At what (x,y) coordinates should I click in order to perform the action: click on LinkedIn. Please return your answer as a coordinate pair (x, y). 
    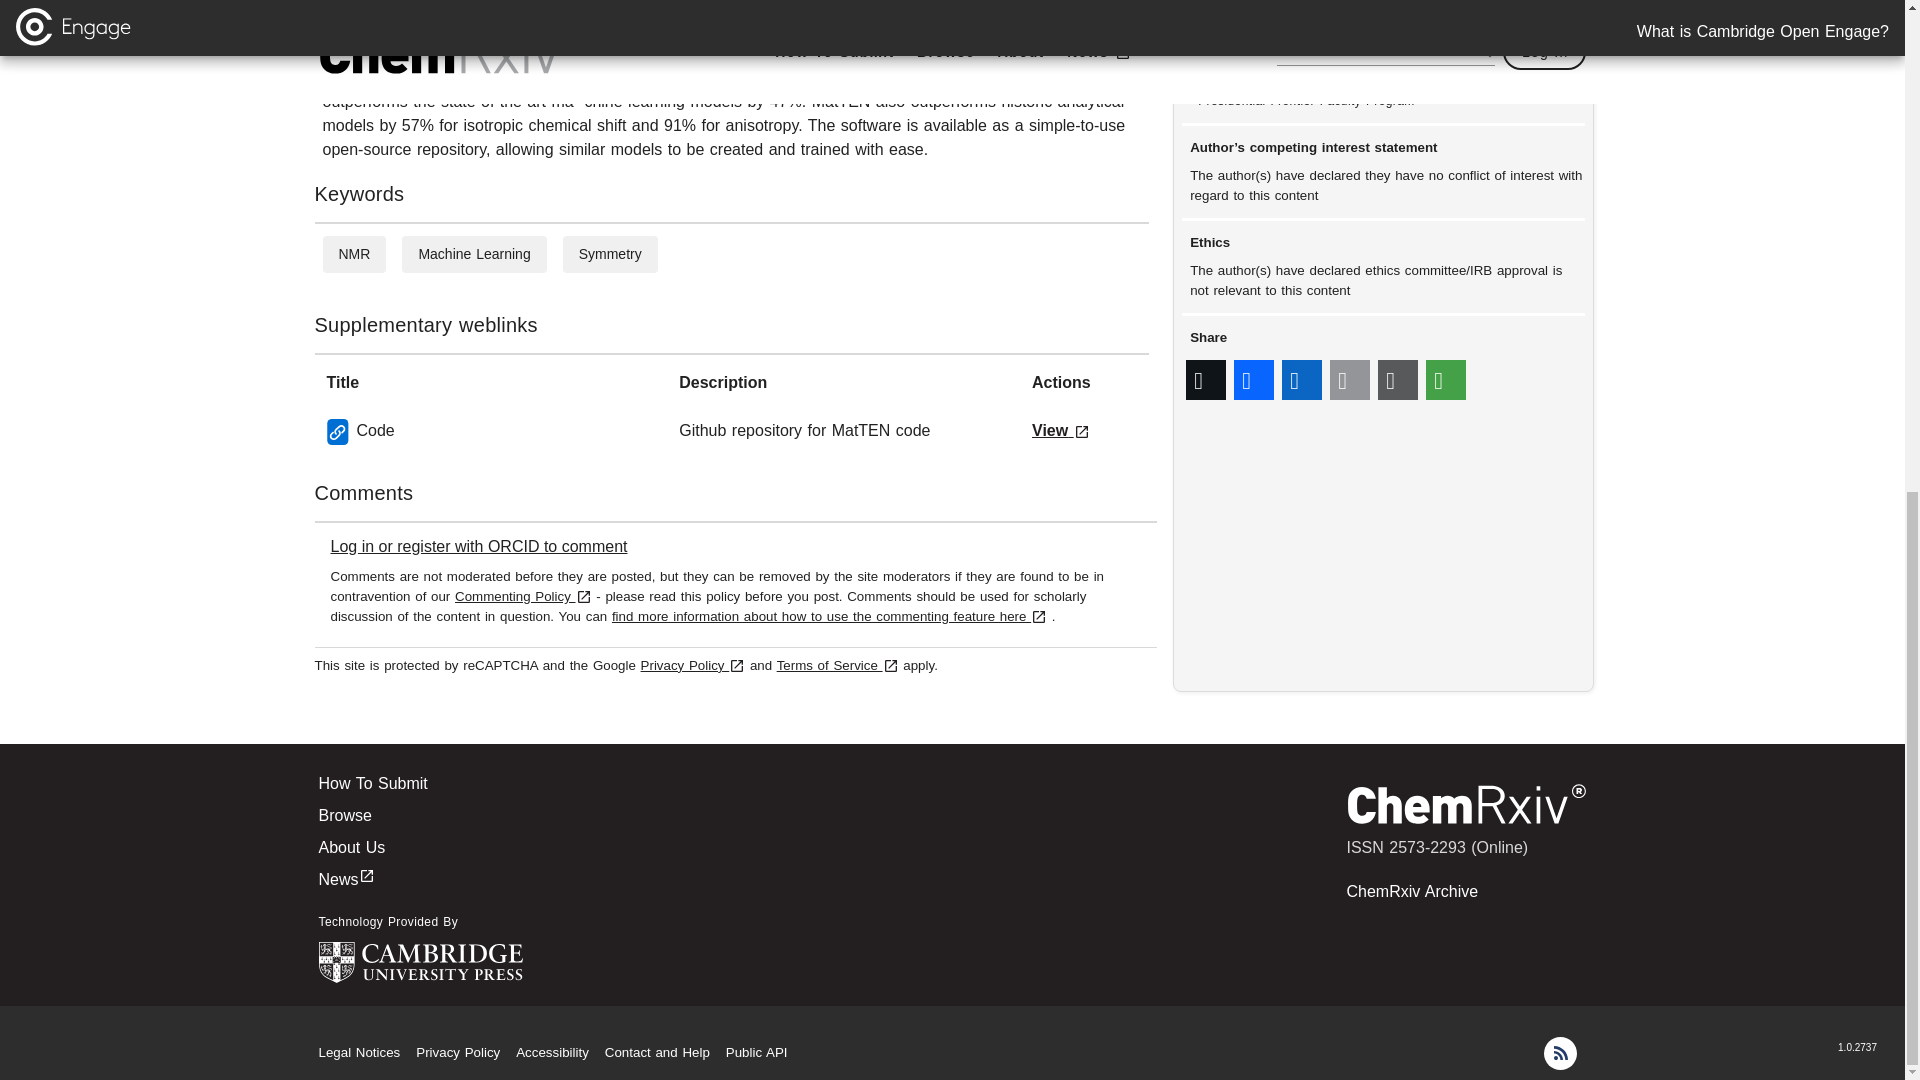
    Looking at the image, I should click on (1302, 380).